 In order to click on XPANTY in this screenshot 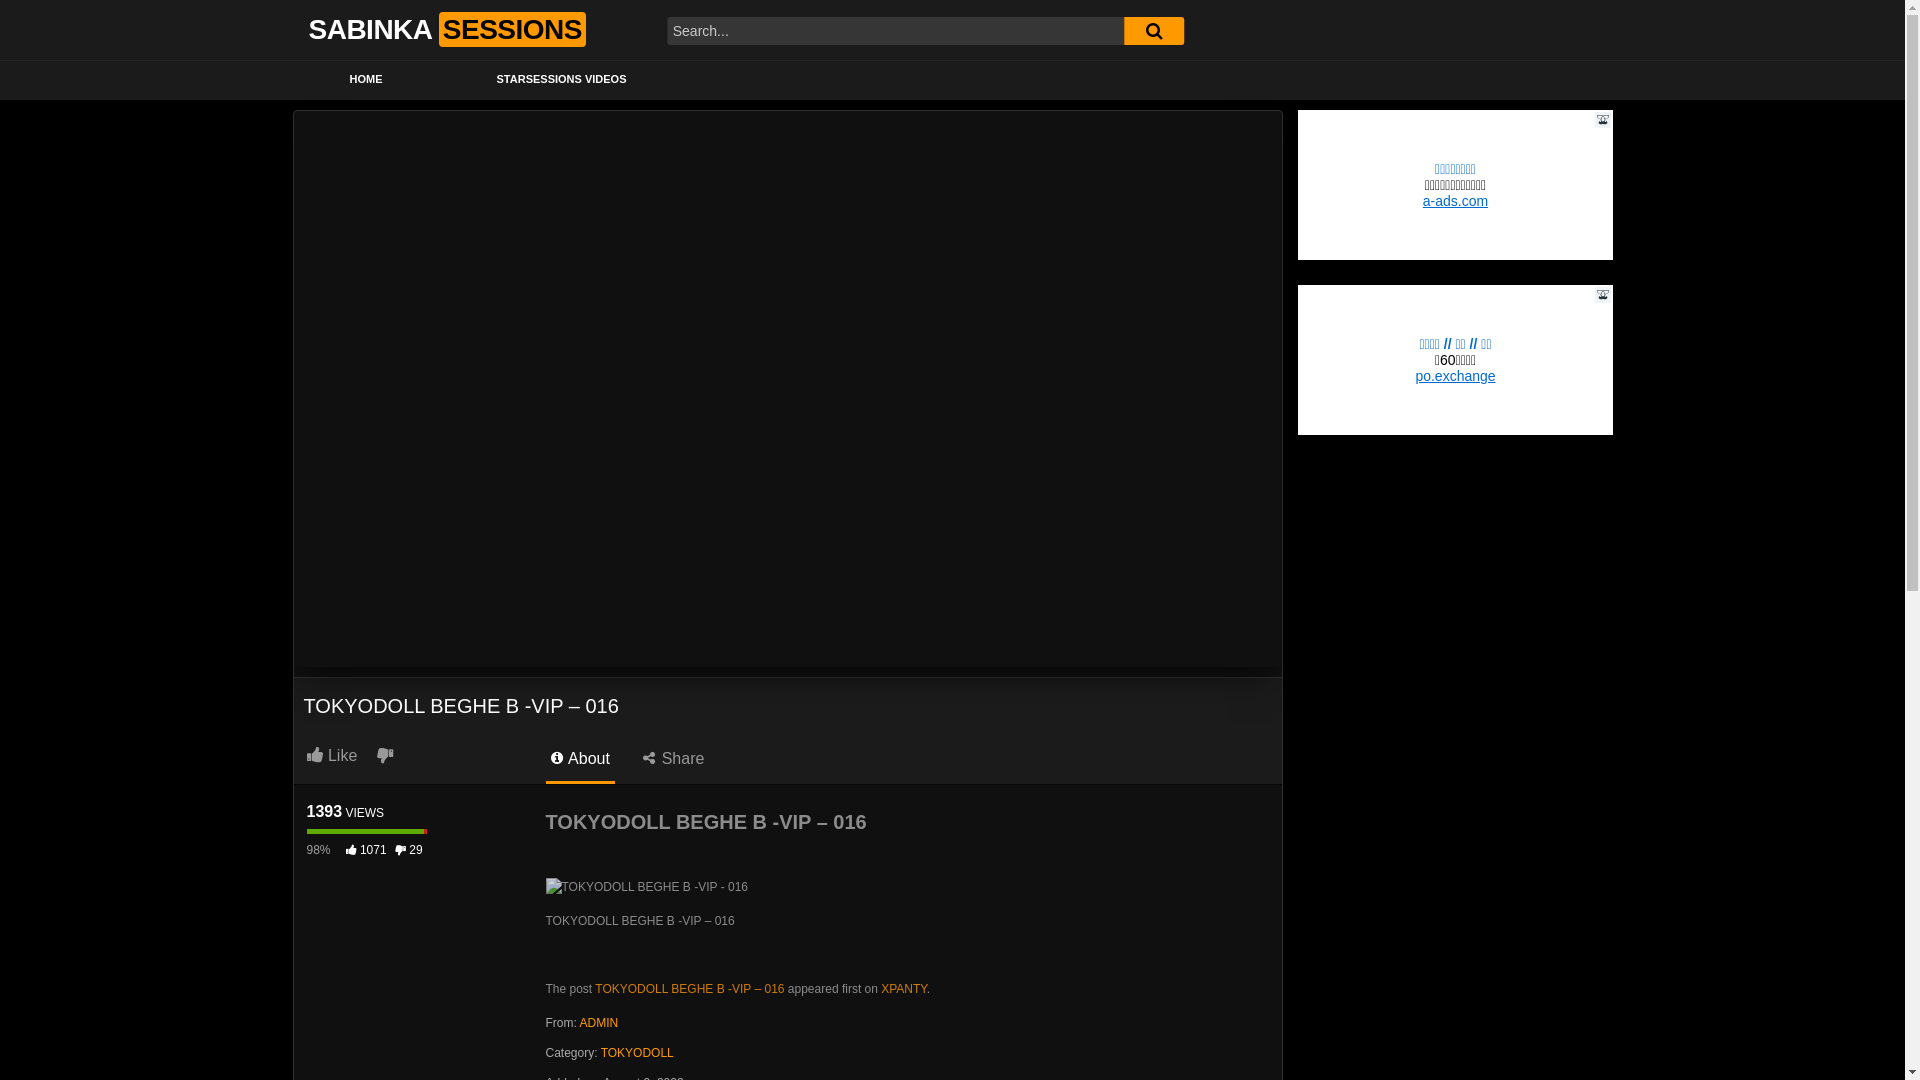, I will do `click(904, 989)`.